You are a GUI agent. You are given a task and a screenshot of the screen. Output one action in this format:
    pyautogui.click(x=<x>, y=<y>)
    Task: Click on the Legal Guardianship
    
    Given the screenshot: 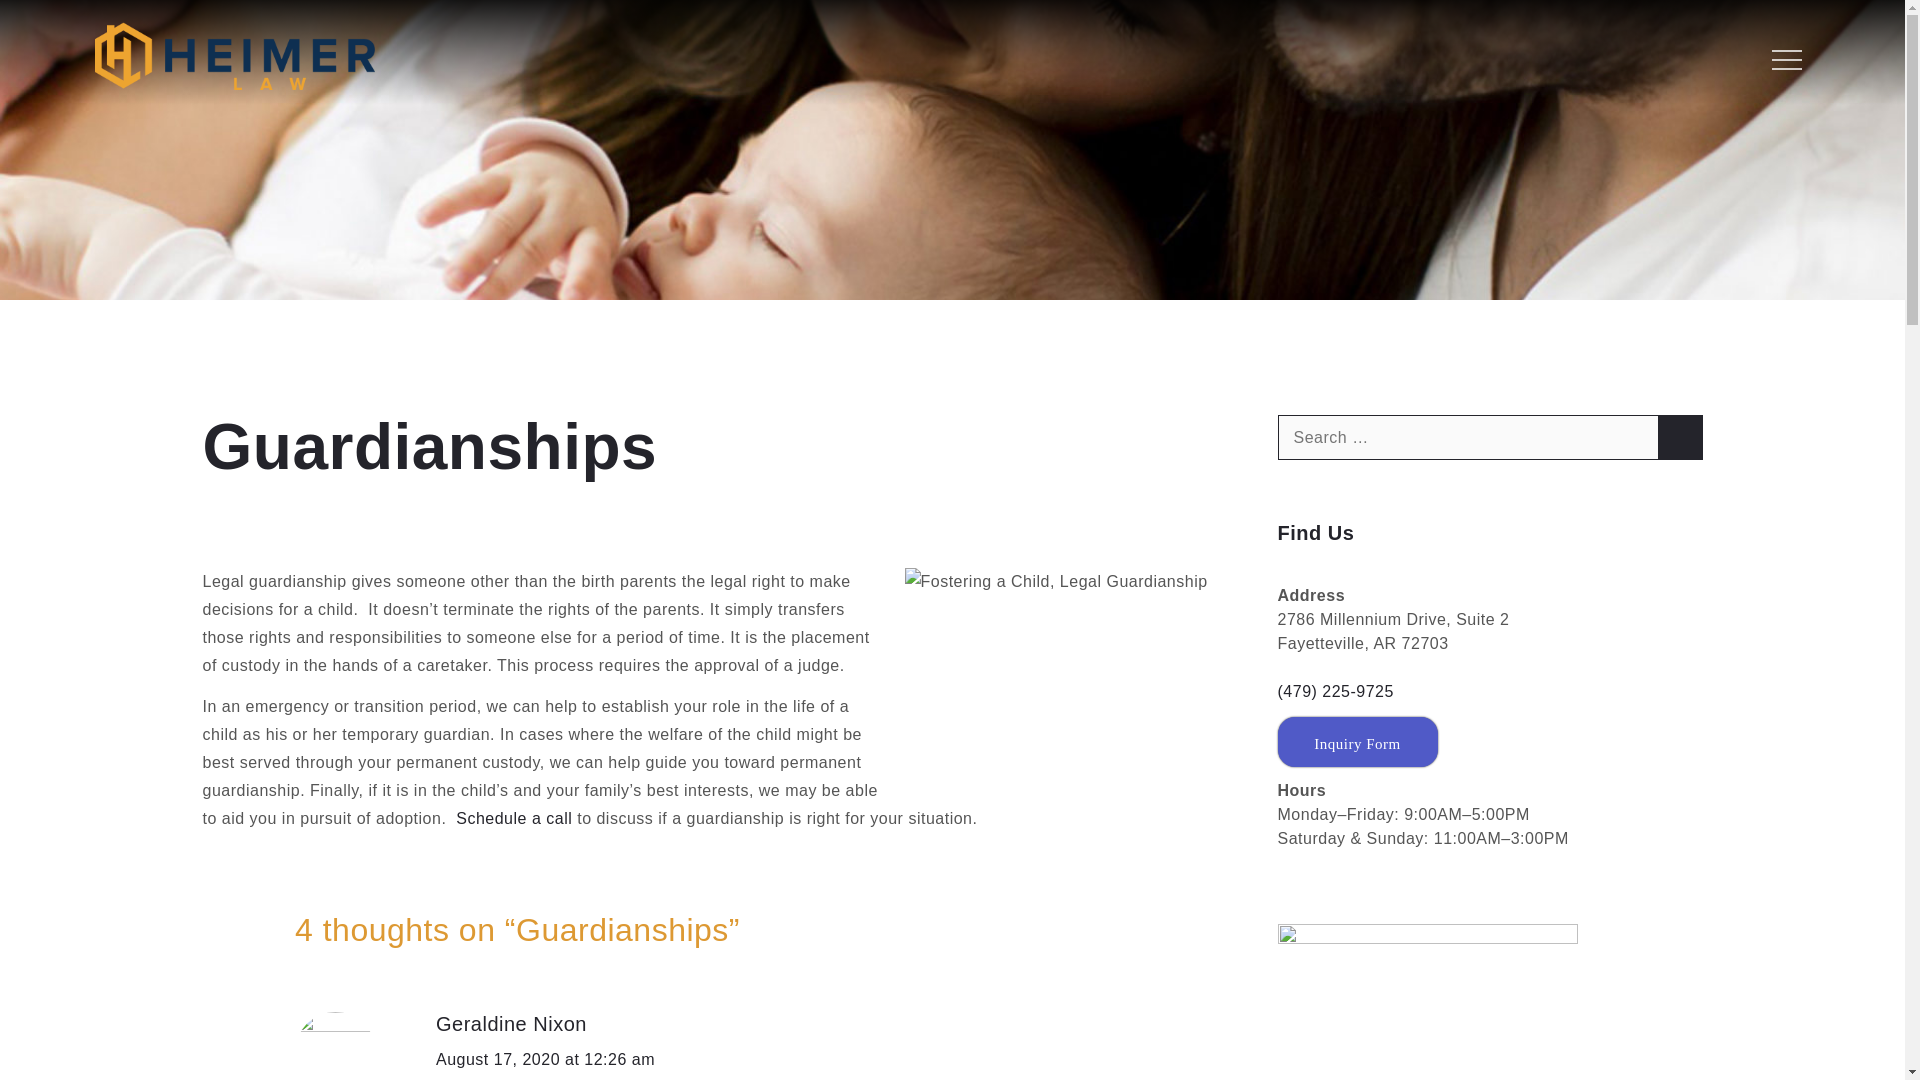 What is the action you would take?
    pyautogui.click(x=1070, y=678)
    